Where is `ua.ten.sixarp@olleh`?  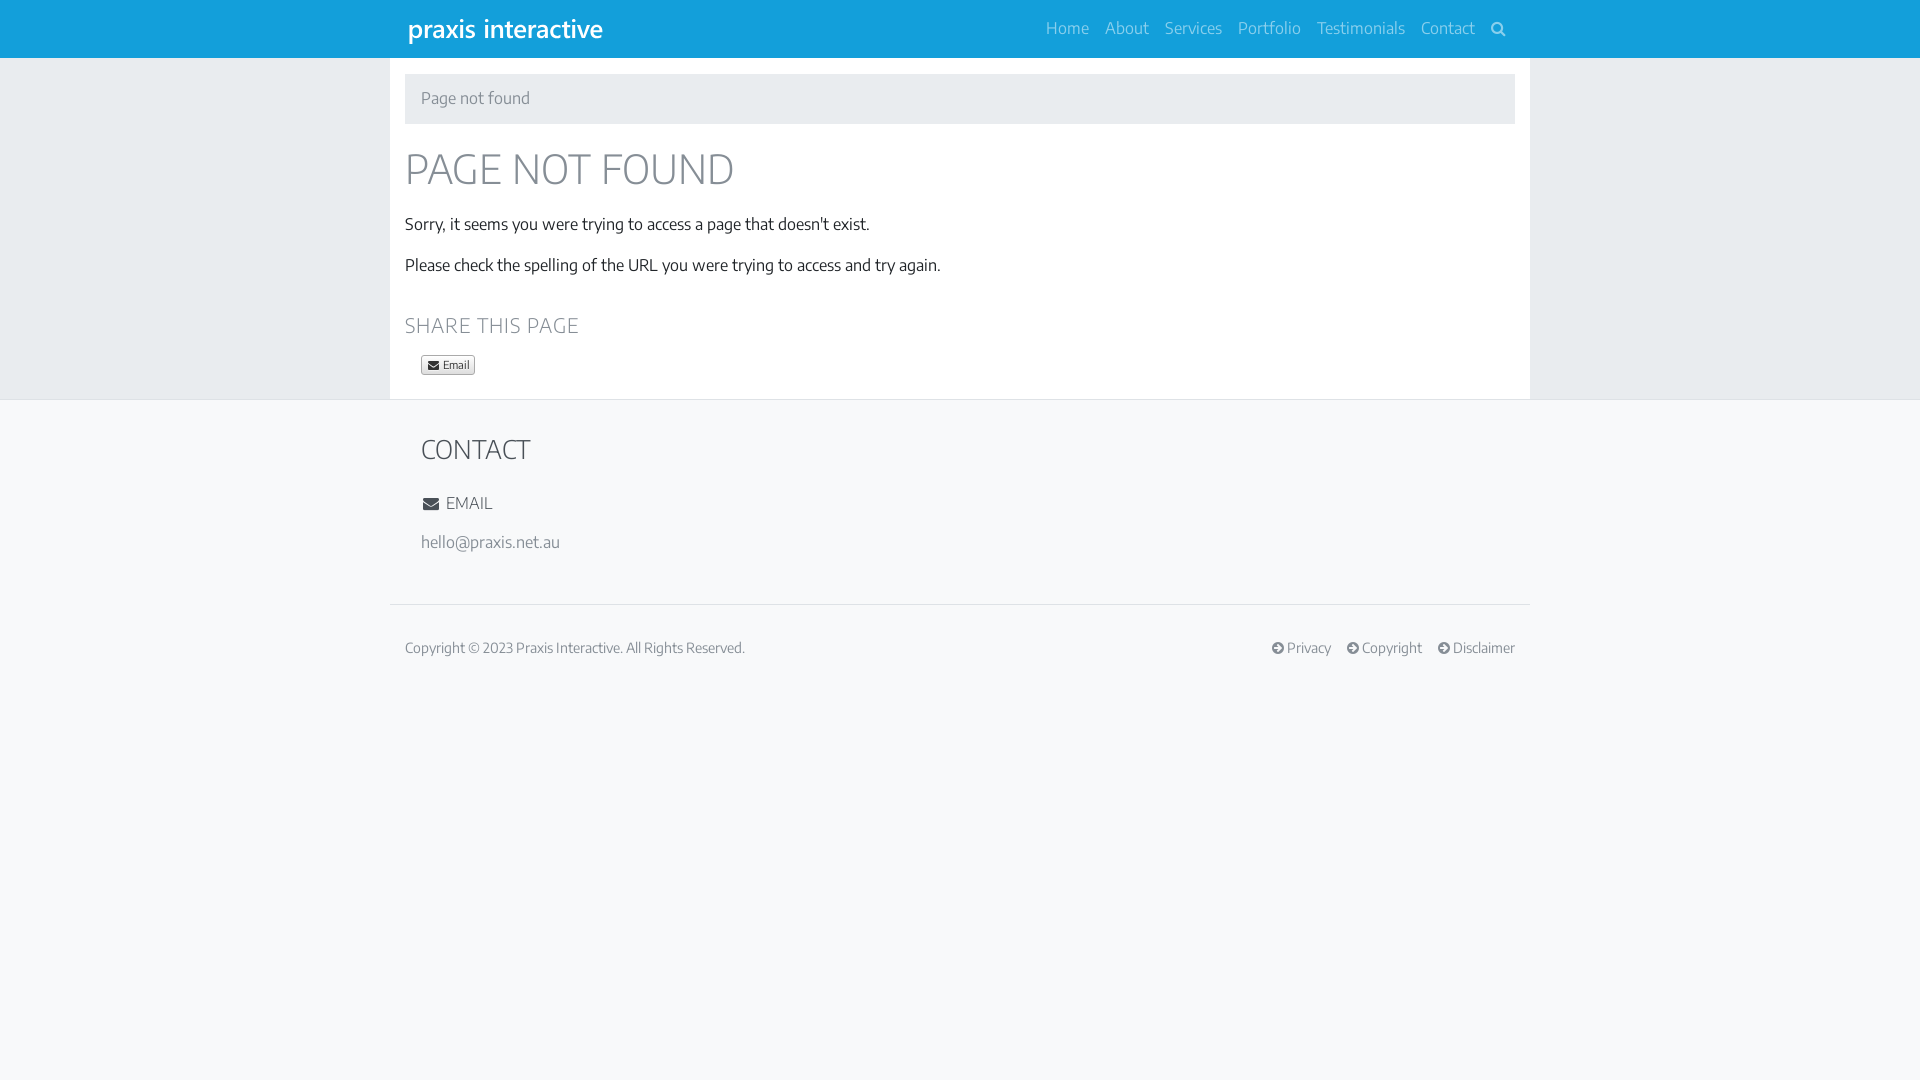
ua.ten.sixarp@olleh is located at coordinates (490, 542).